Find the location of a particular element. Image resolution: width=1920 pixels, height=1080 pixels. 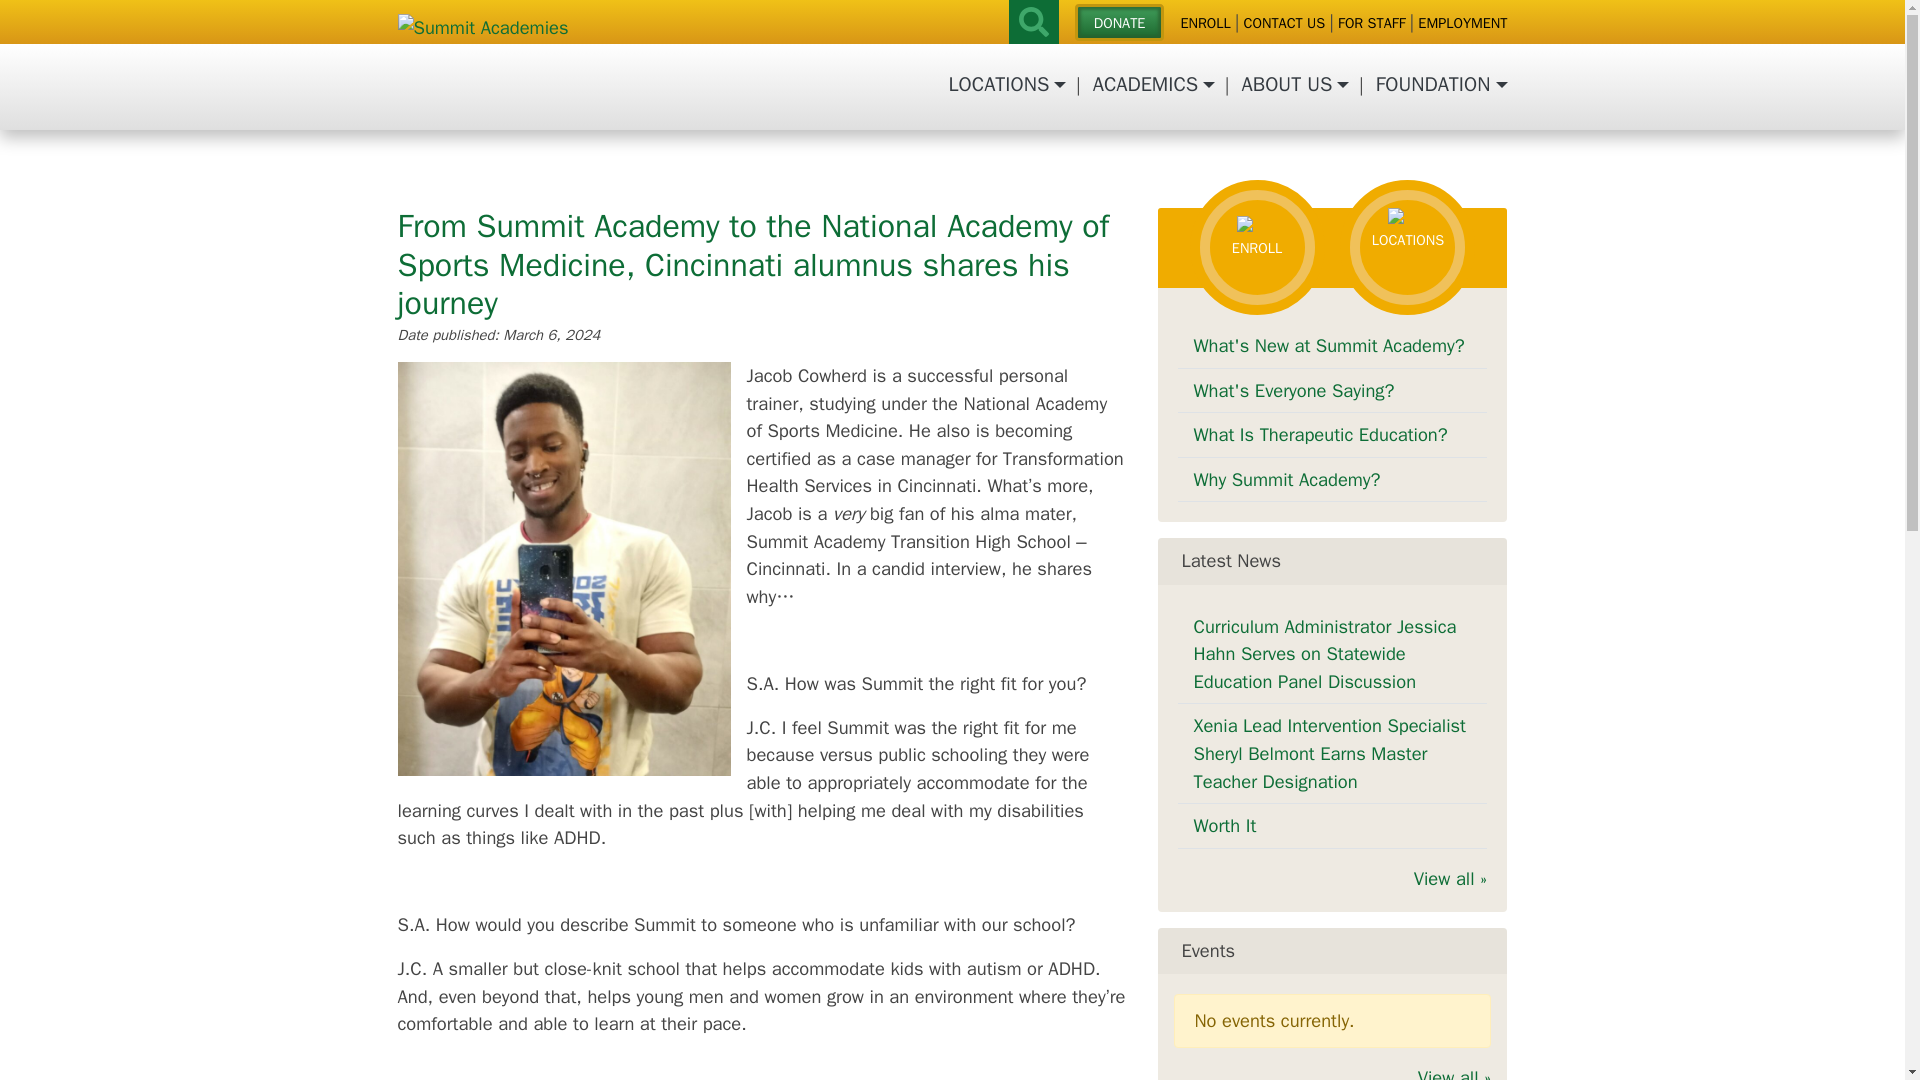

ENROLL is located at coordinates (1205, 24).